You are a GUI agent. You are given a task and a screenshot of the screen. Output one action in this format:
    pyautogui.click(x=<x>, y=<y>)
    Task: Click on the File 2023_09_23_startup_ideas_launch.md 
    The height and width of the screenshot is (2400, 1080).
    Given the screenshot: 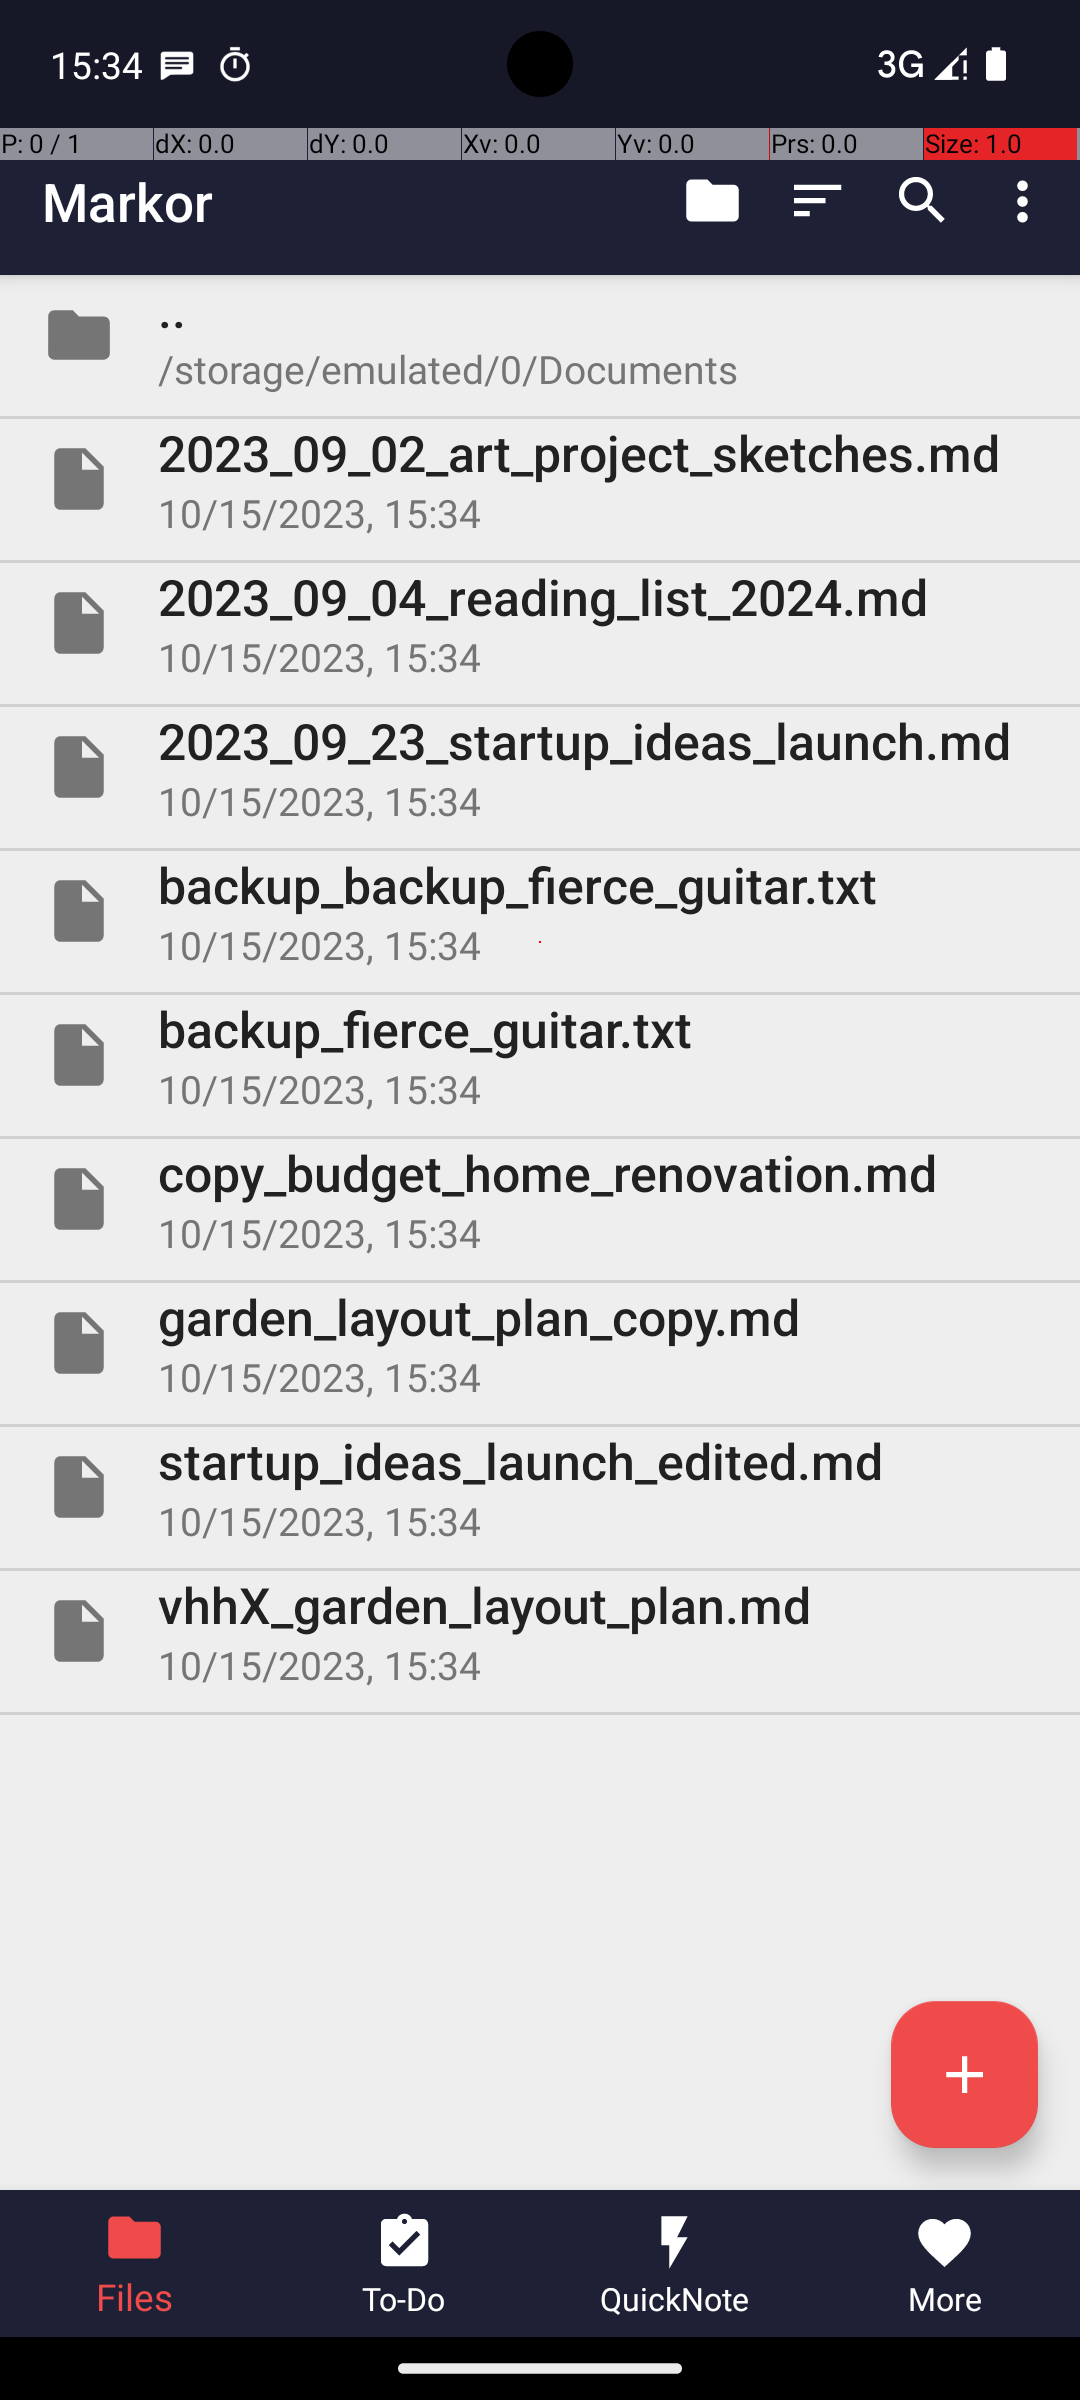 What is the action you would take?
    pyautogui.click(x=540, y=766)
    